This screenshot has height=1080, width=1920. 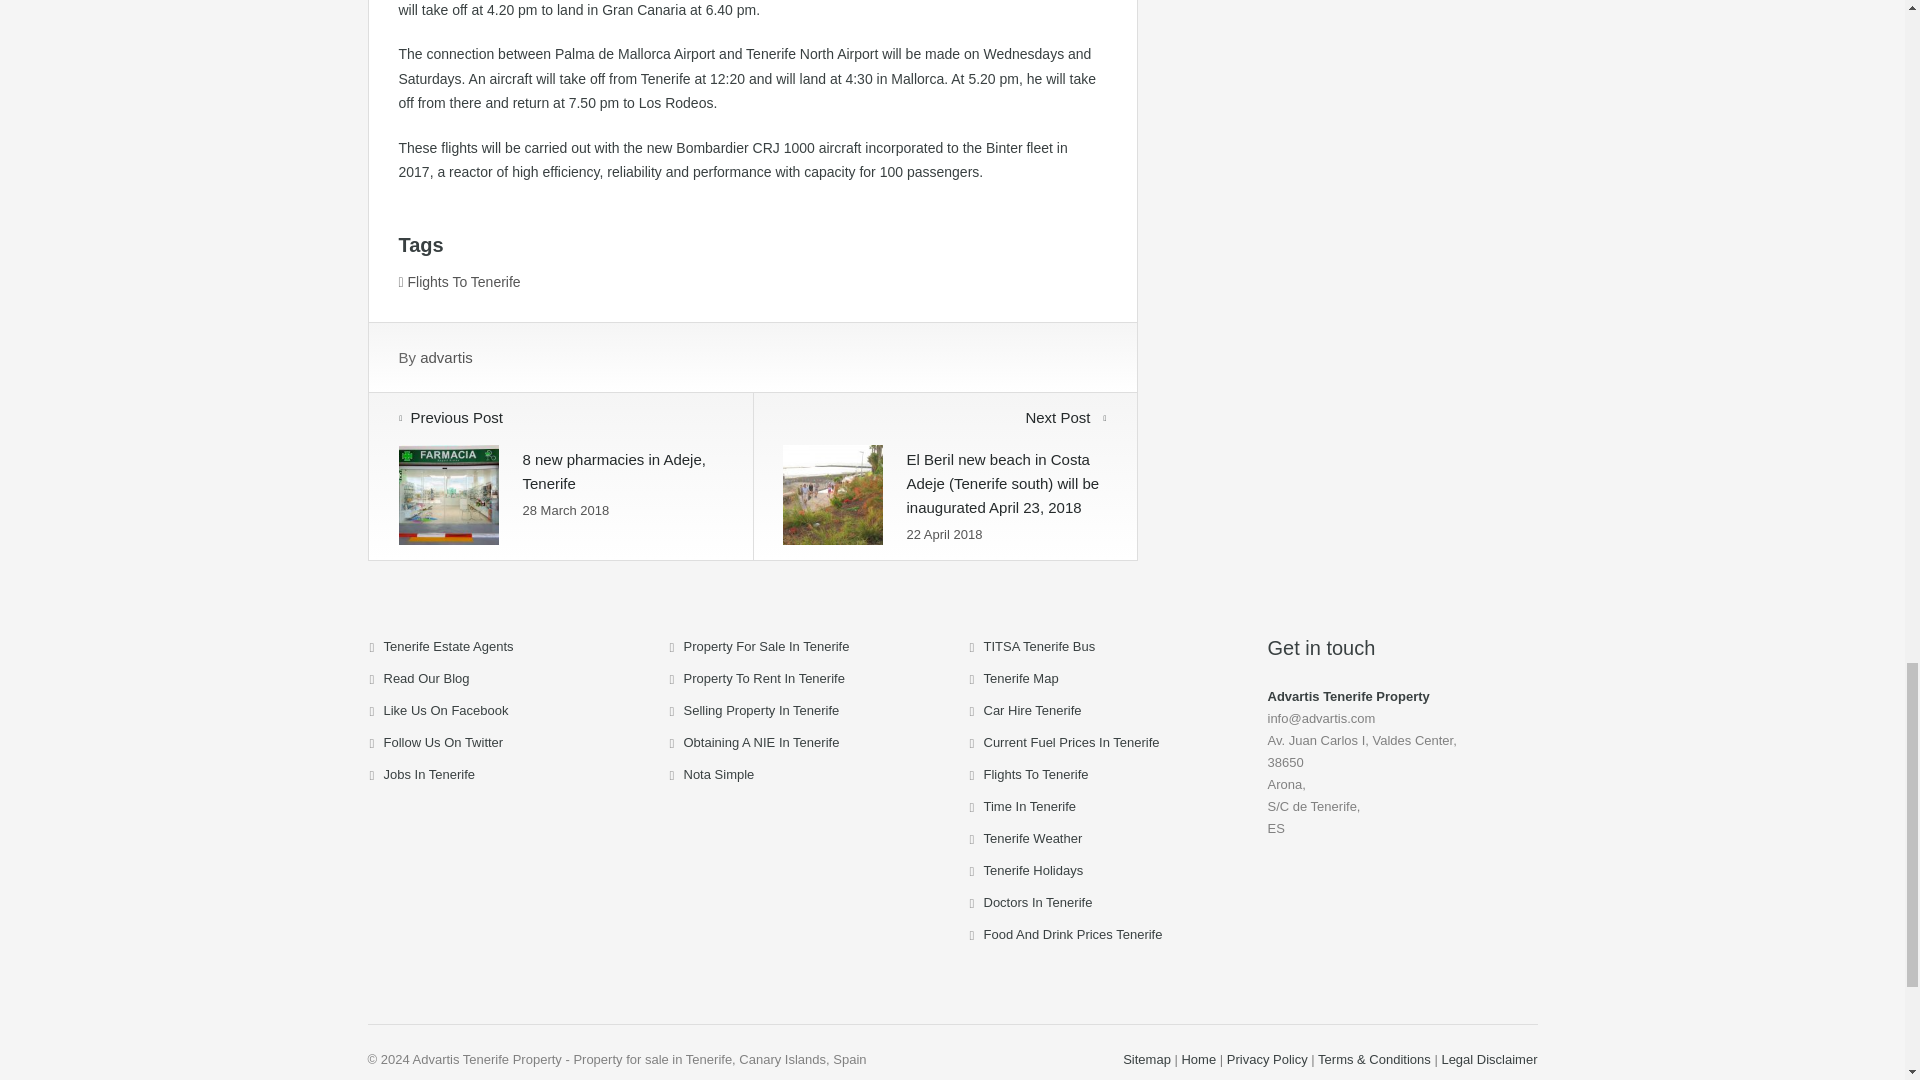 I want to click on Jobs In Tenerife, so click(x=430, y=774).